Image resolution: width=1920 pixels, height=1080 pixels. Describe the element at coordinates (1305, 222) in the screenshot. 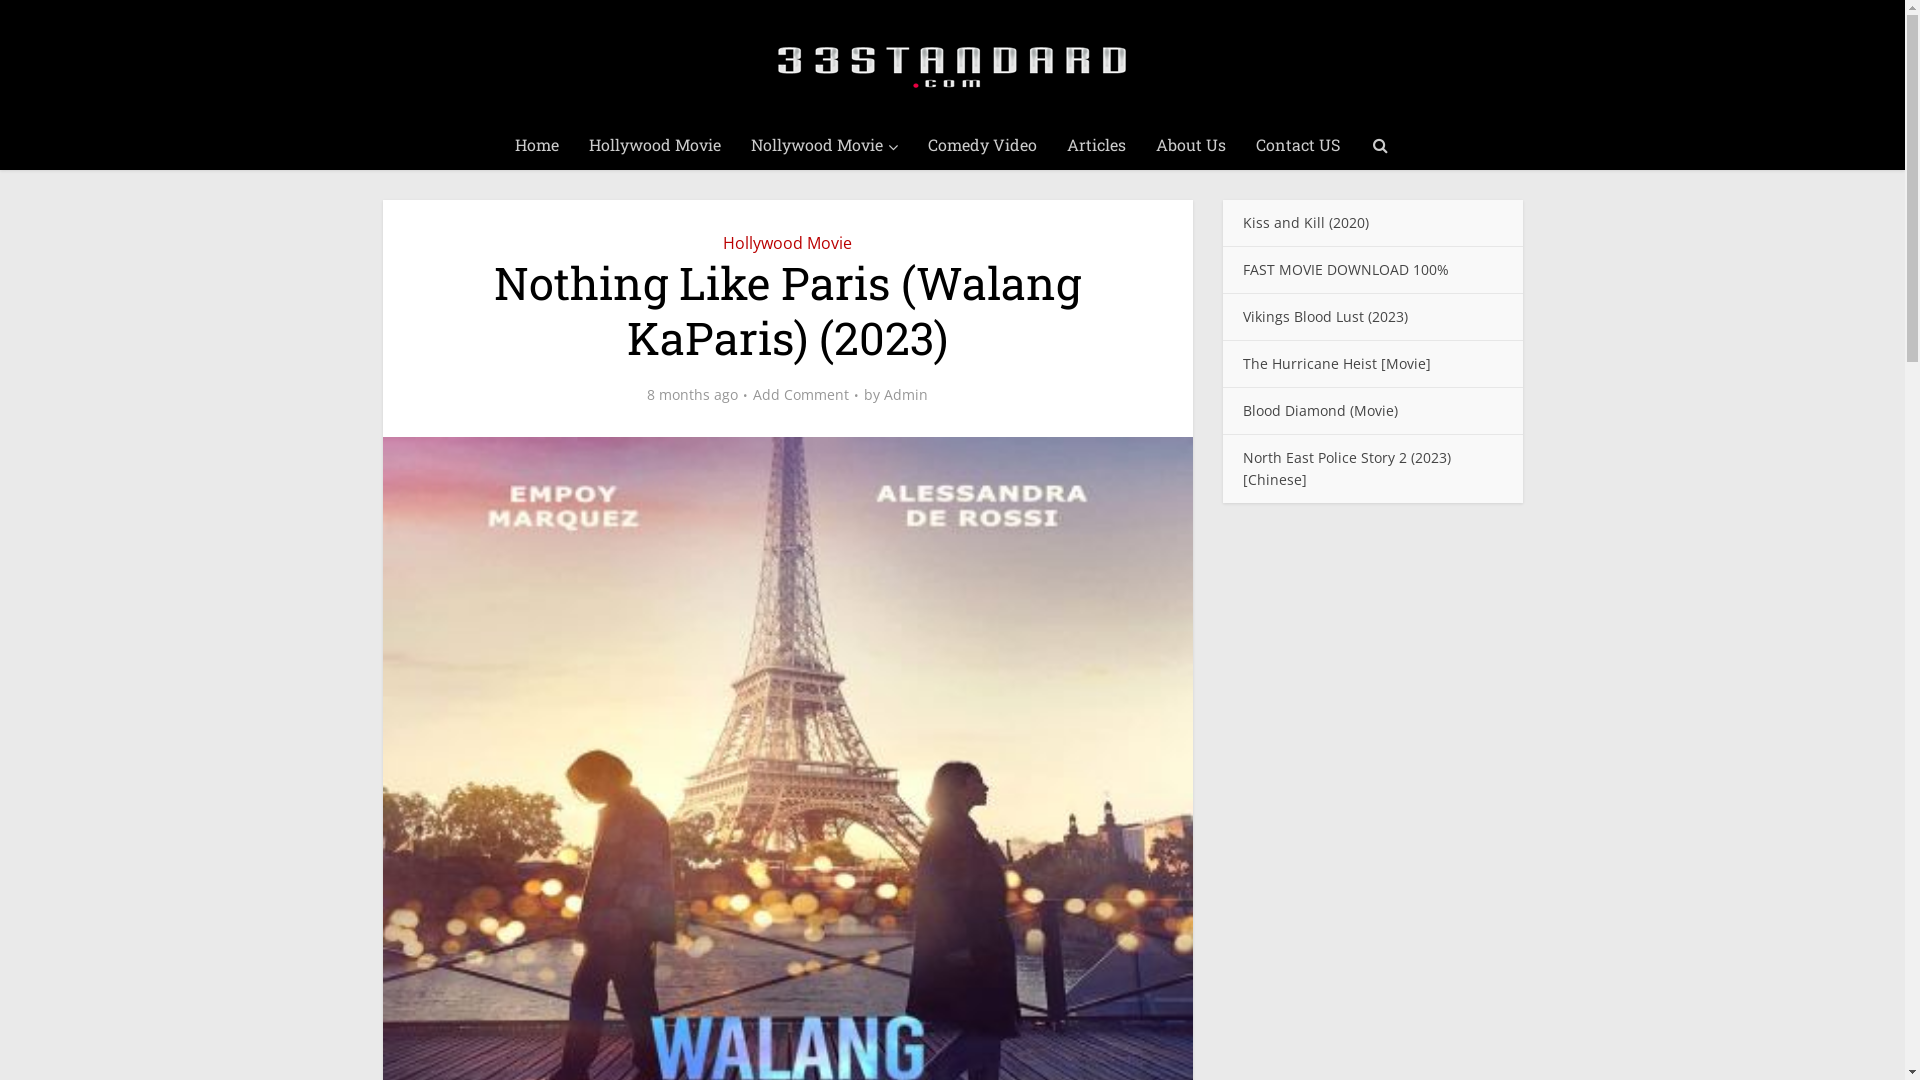

I see `Kiss and Kill (2020)` at that location.